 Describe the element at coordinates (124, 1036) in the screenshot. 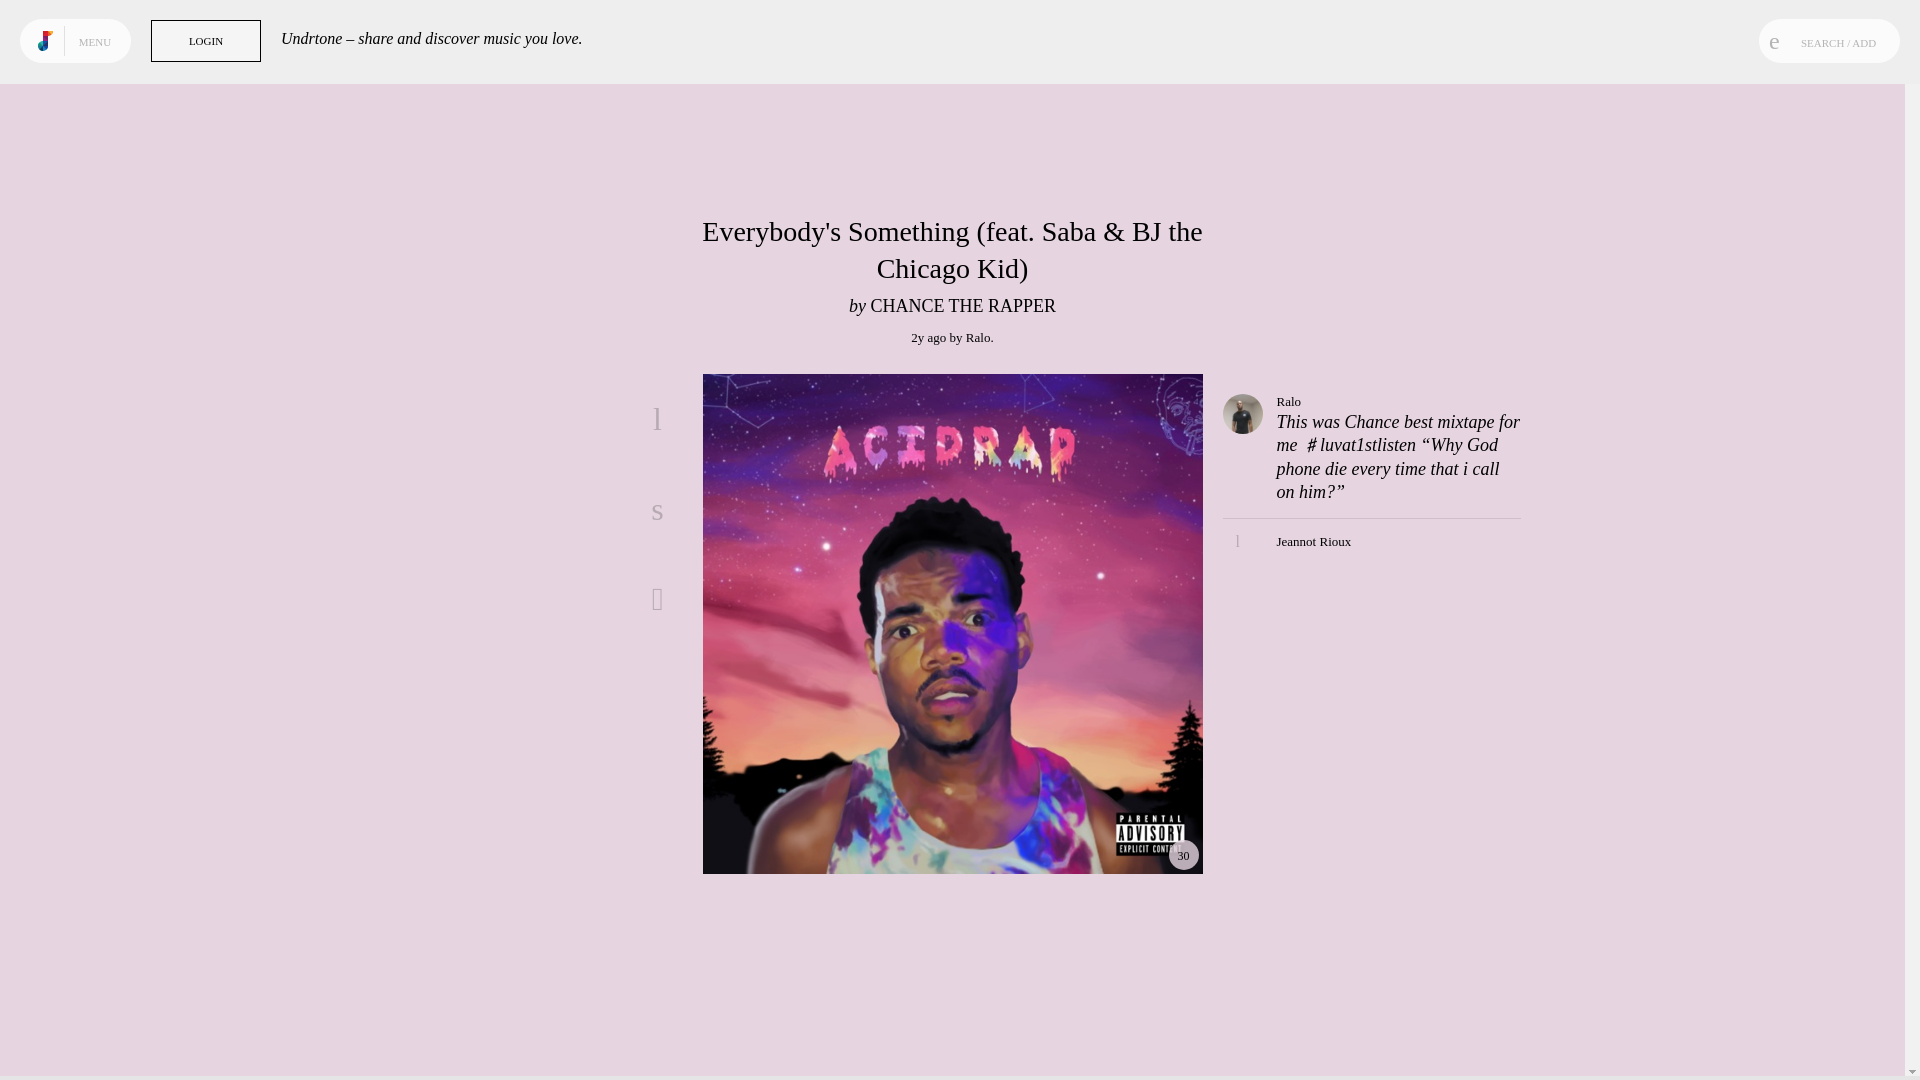

I see `Legal` at that location.